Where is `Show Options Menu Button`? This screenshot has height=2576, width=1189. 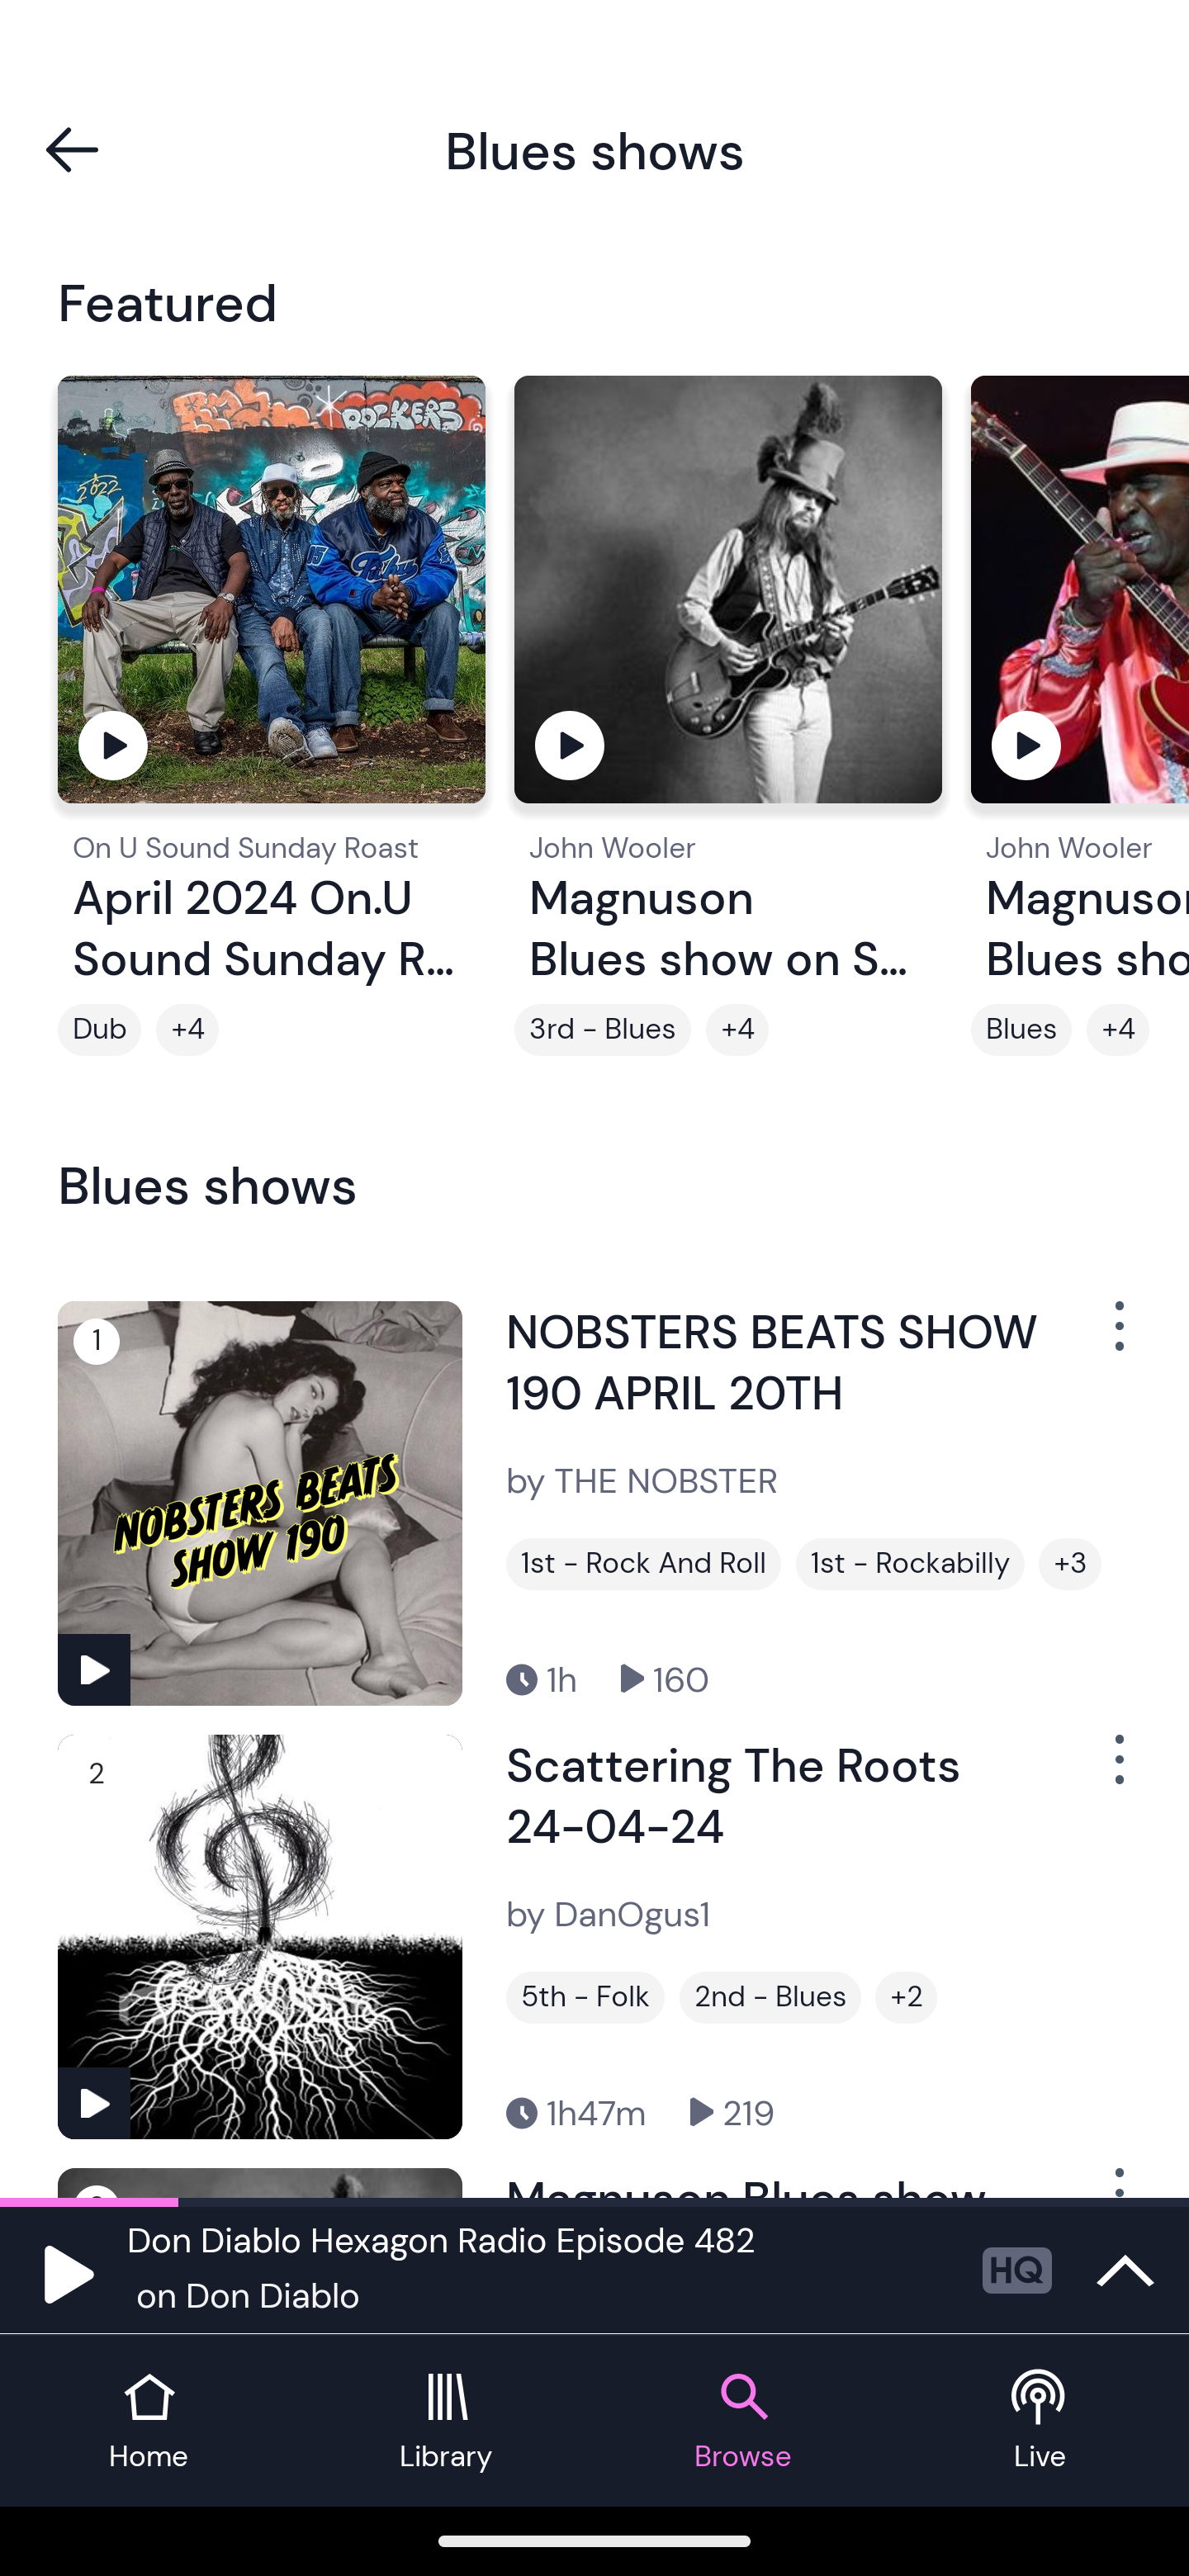 Show Options Menu Button is located at coordinates (1116, 1772).